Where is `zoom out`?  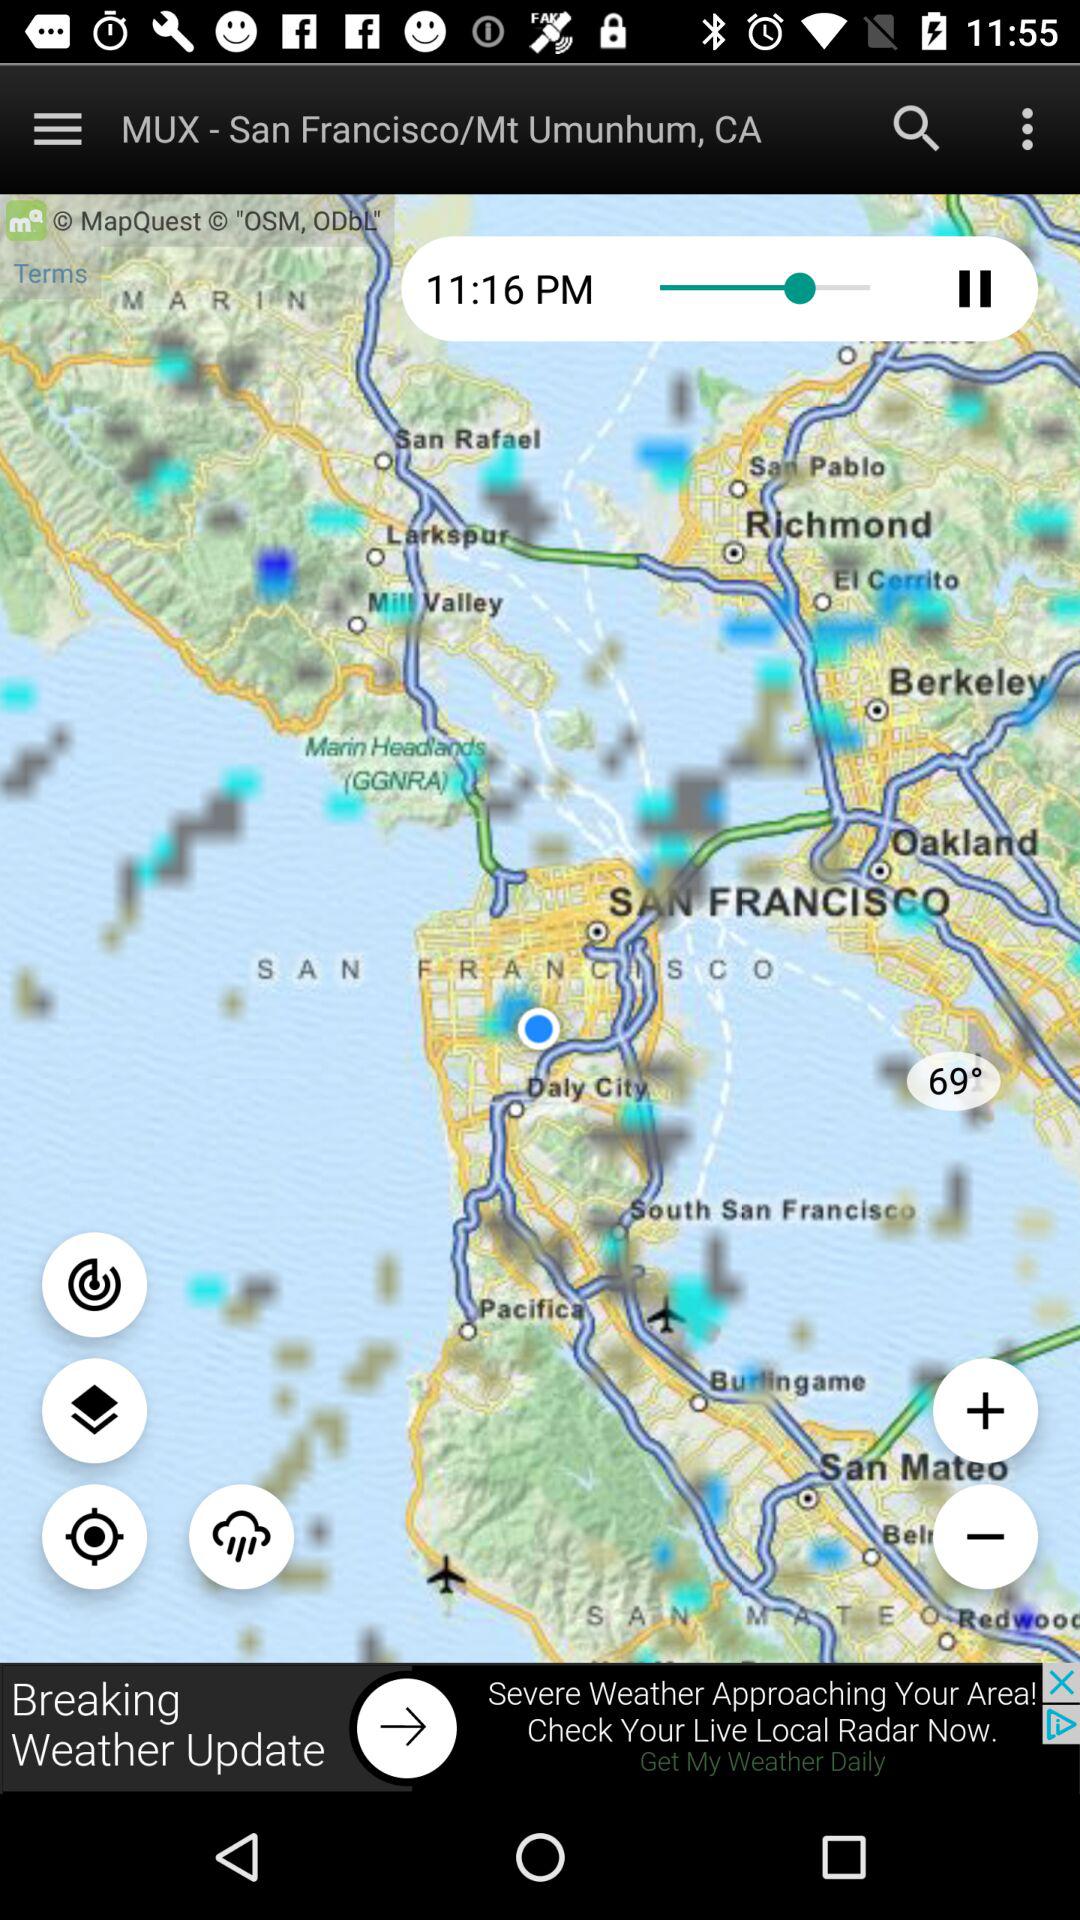
zoom out is located at coordinates (986, 1536).